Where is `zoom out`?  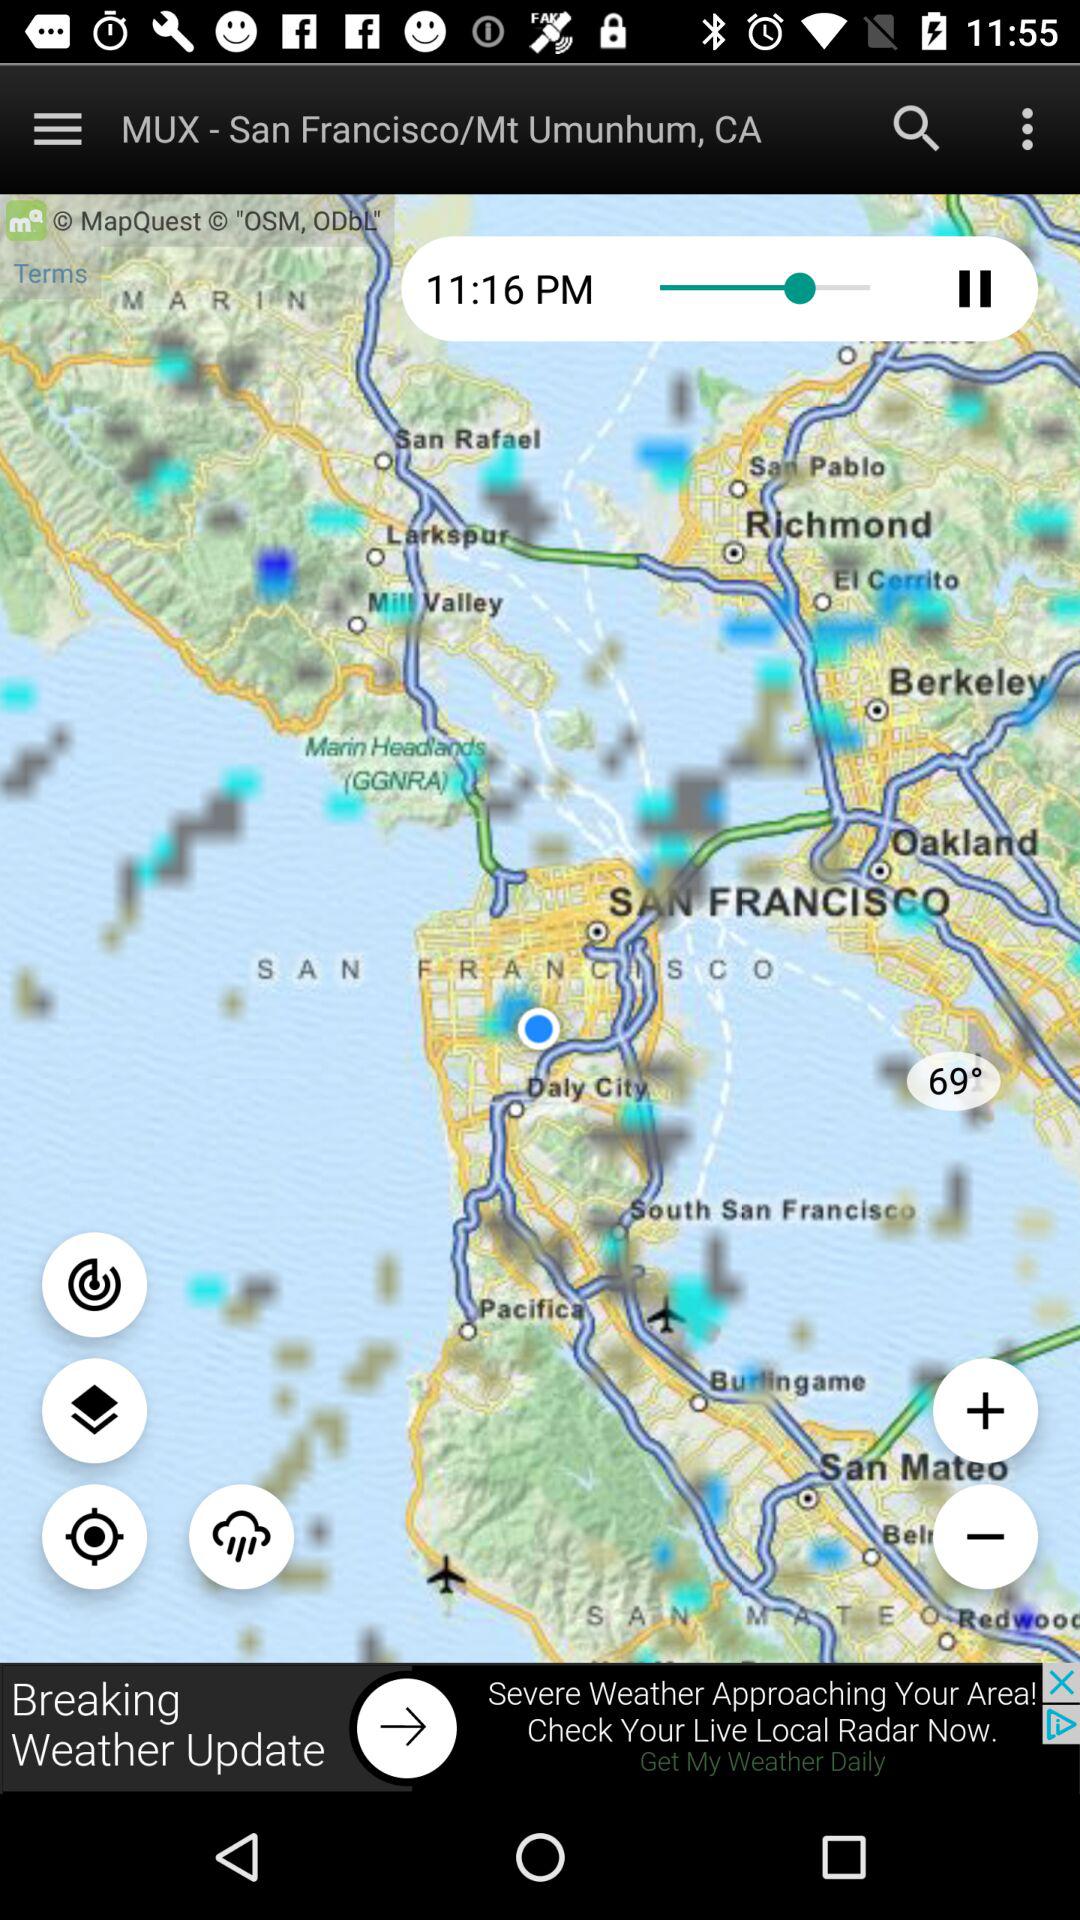
zoom out is located at coordinates (986, 1536).